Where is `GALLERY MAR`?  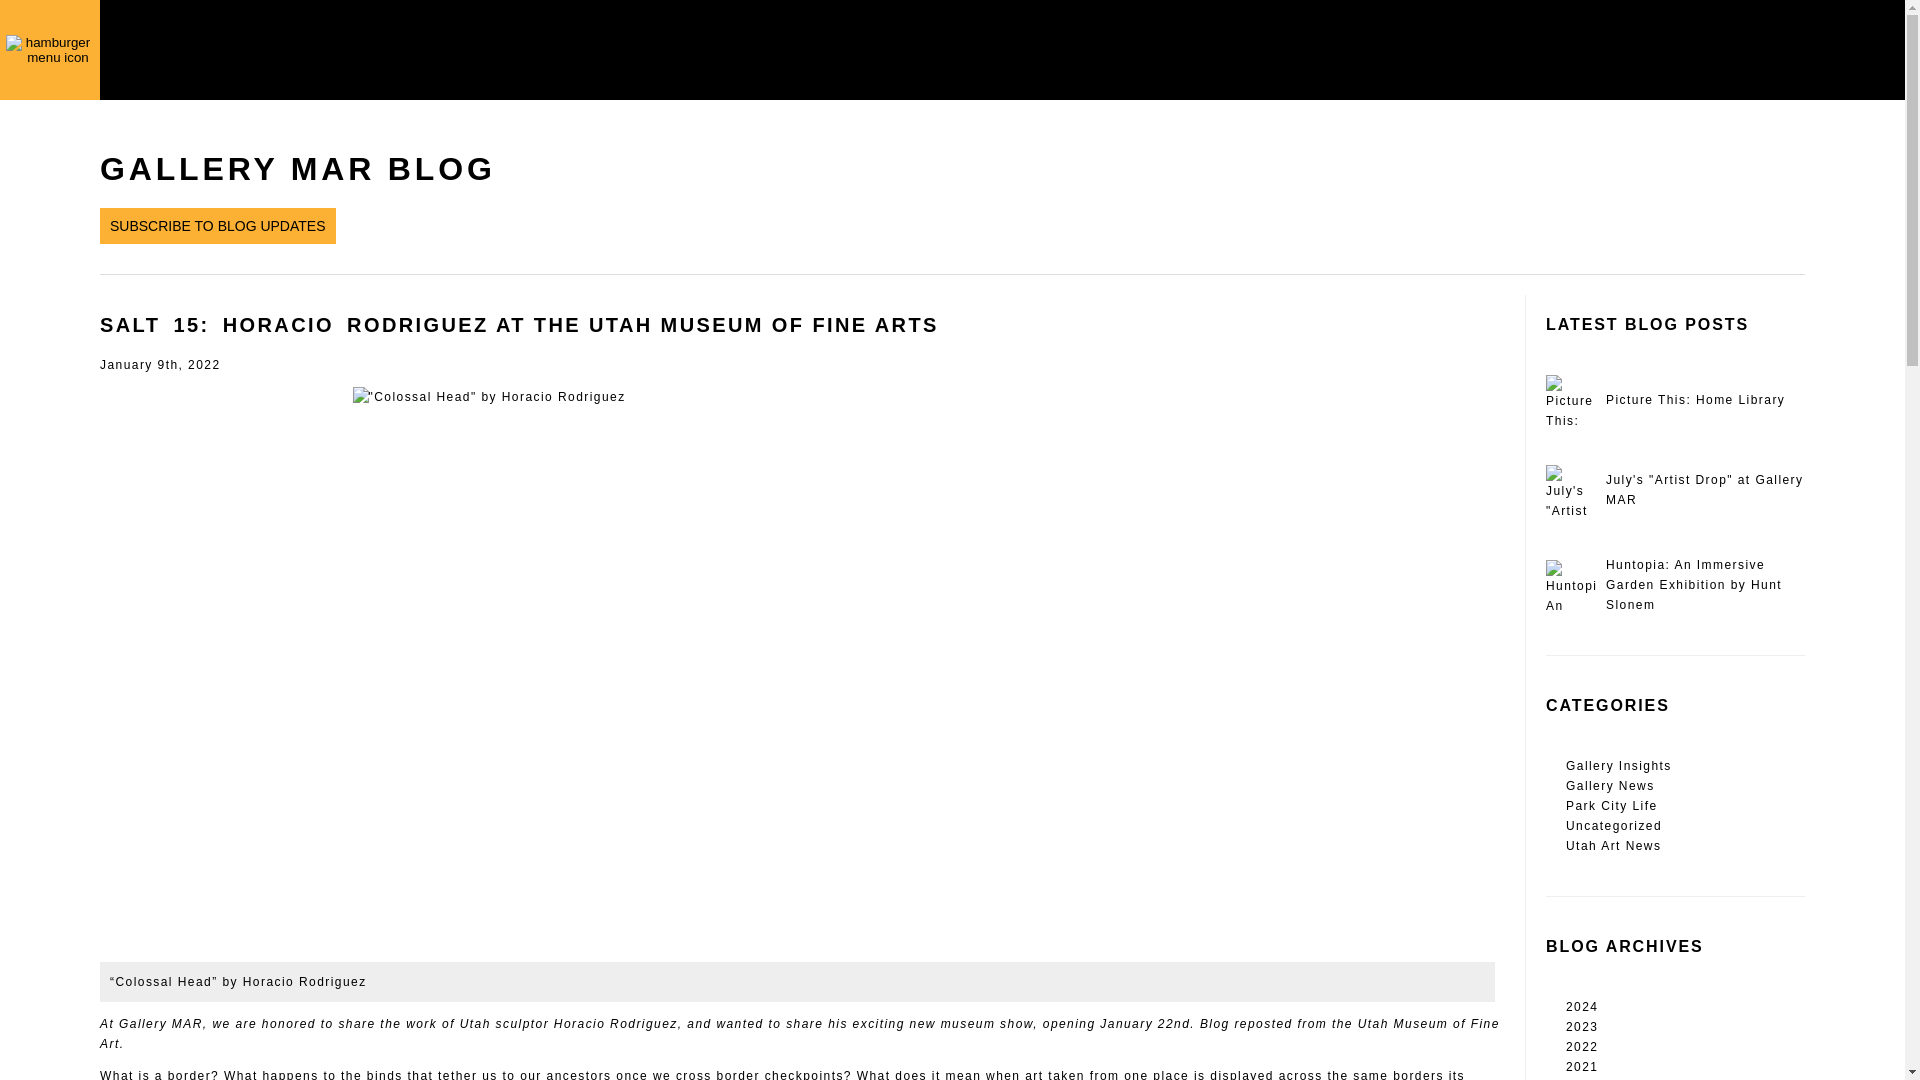 GALLERY MAR is located at coordinates (290, 50).